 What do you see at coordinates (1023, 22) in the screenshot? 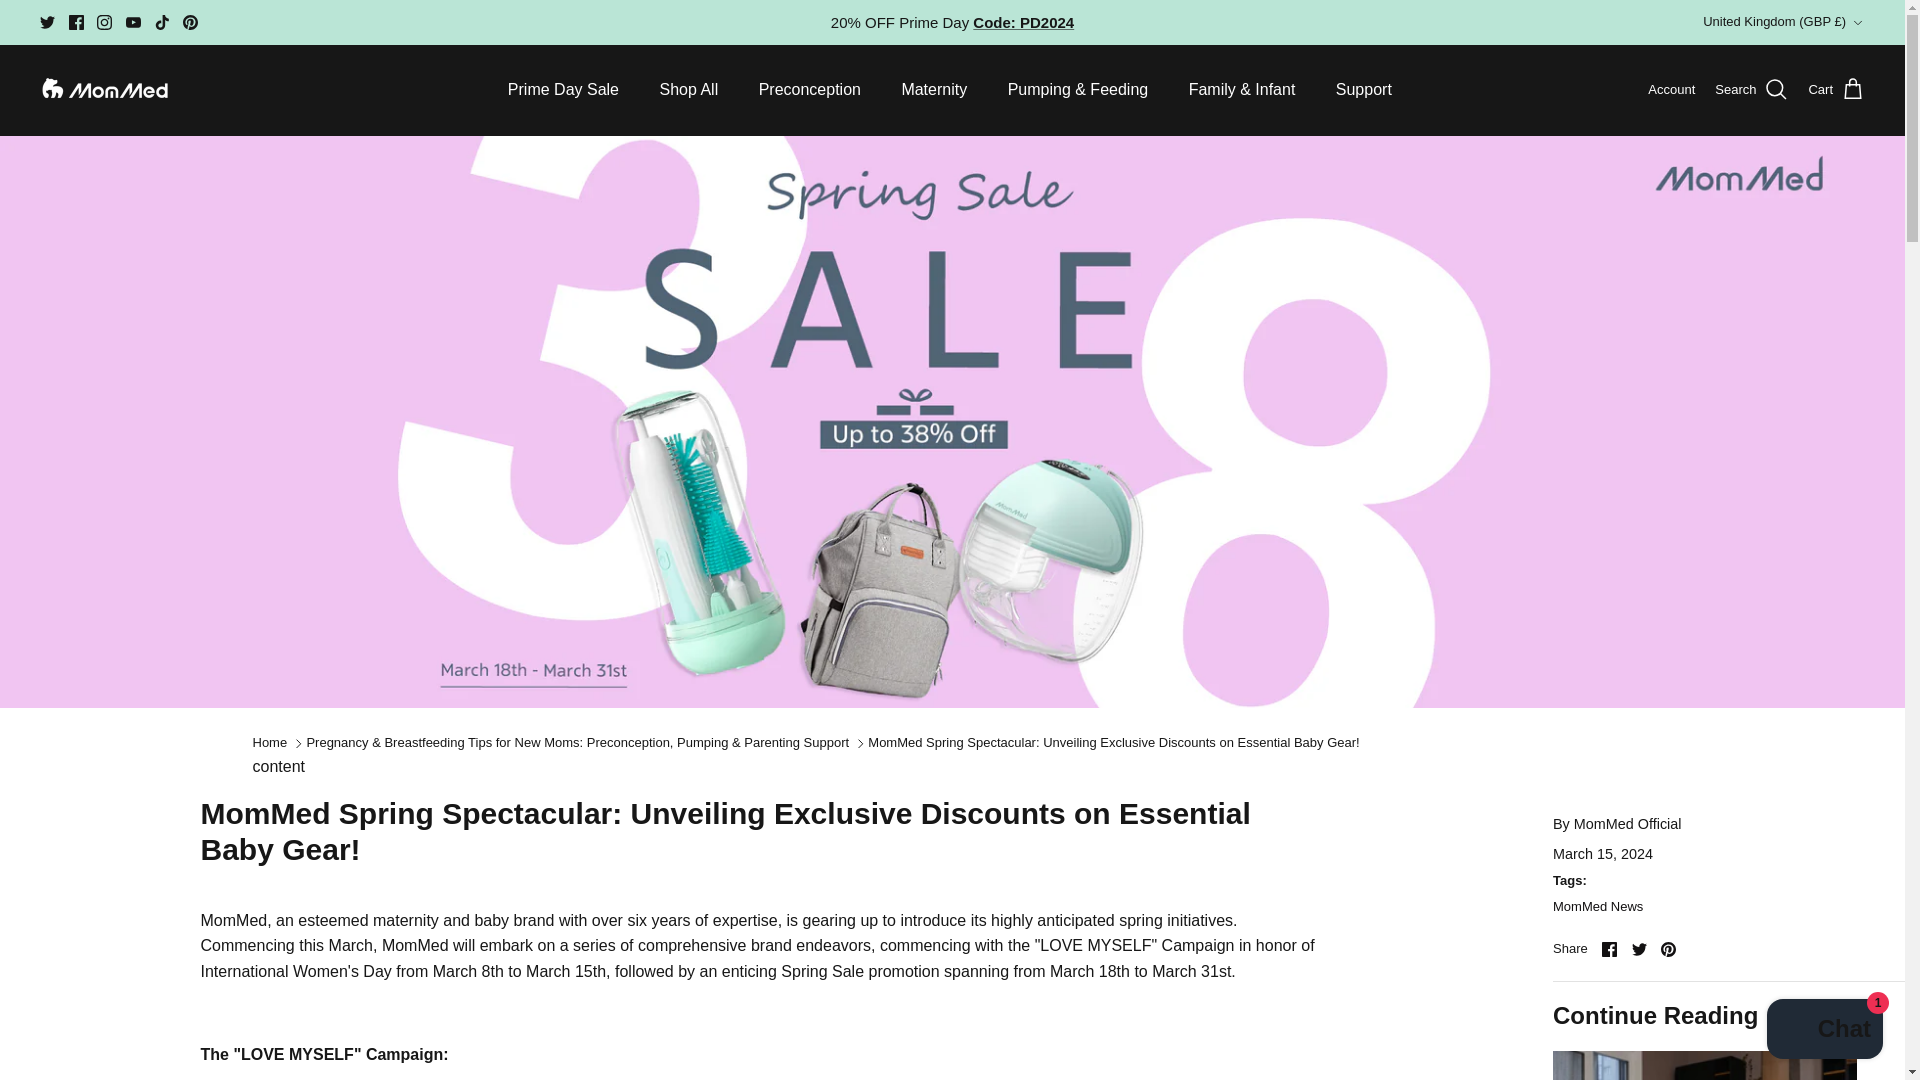
I see `MomMed Prime Day 2024` at bounding box center [1023, 22].